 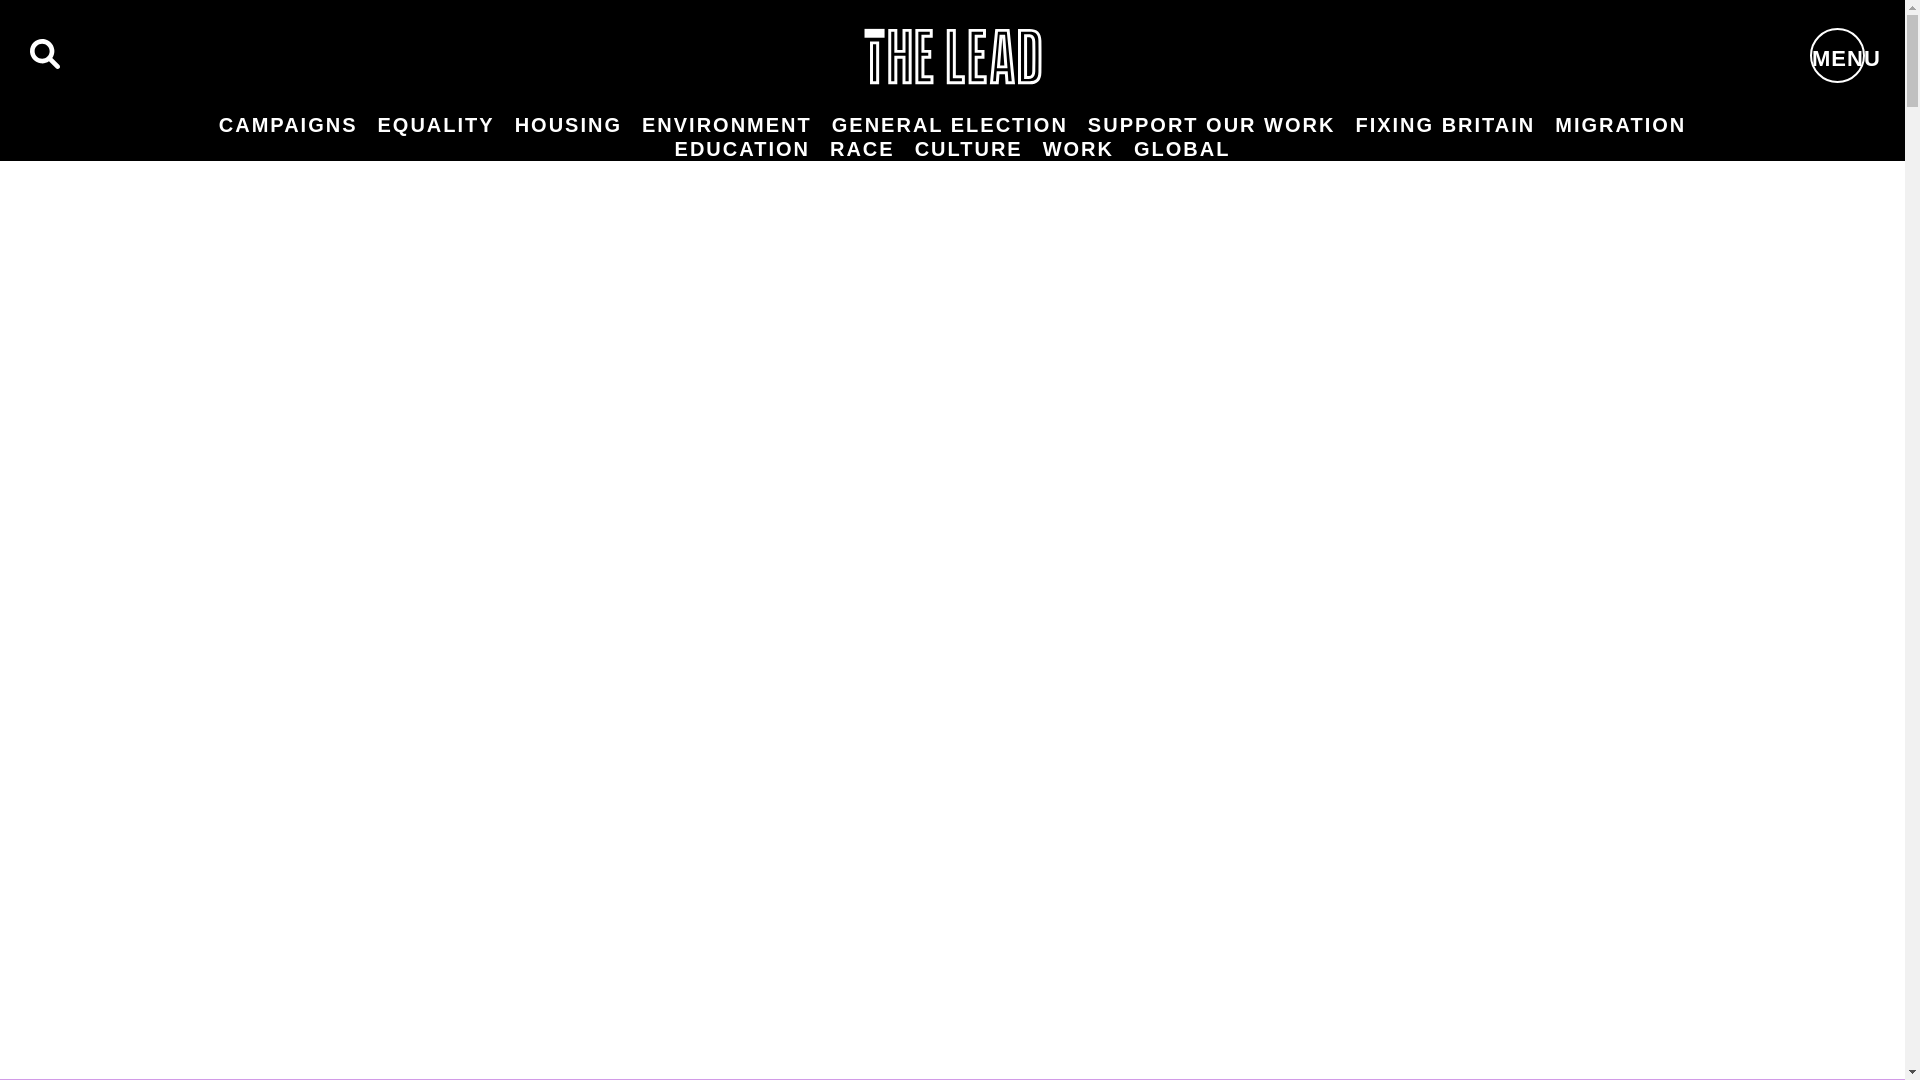 What do you see at coordinates (862, 148) in the screenshot?
I see `RACE` at bounding box center [862, 148].